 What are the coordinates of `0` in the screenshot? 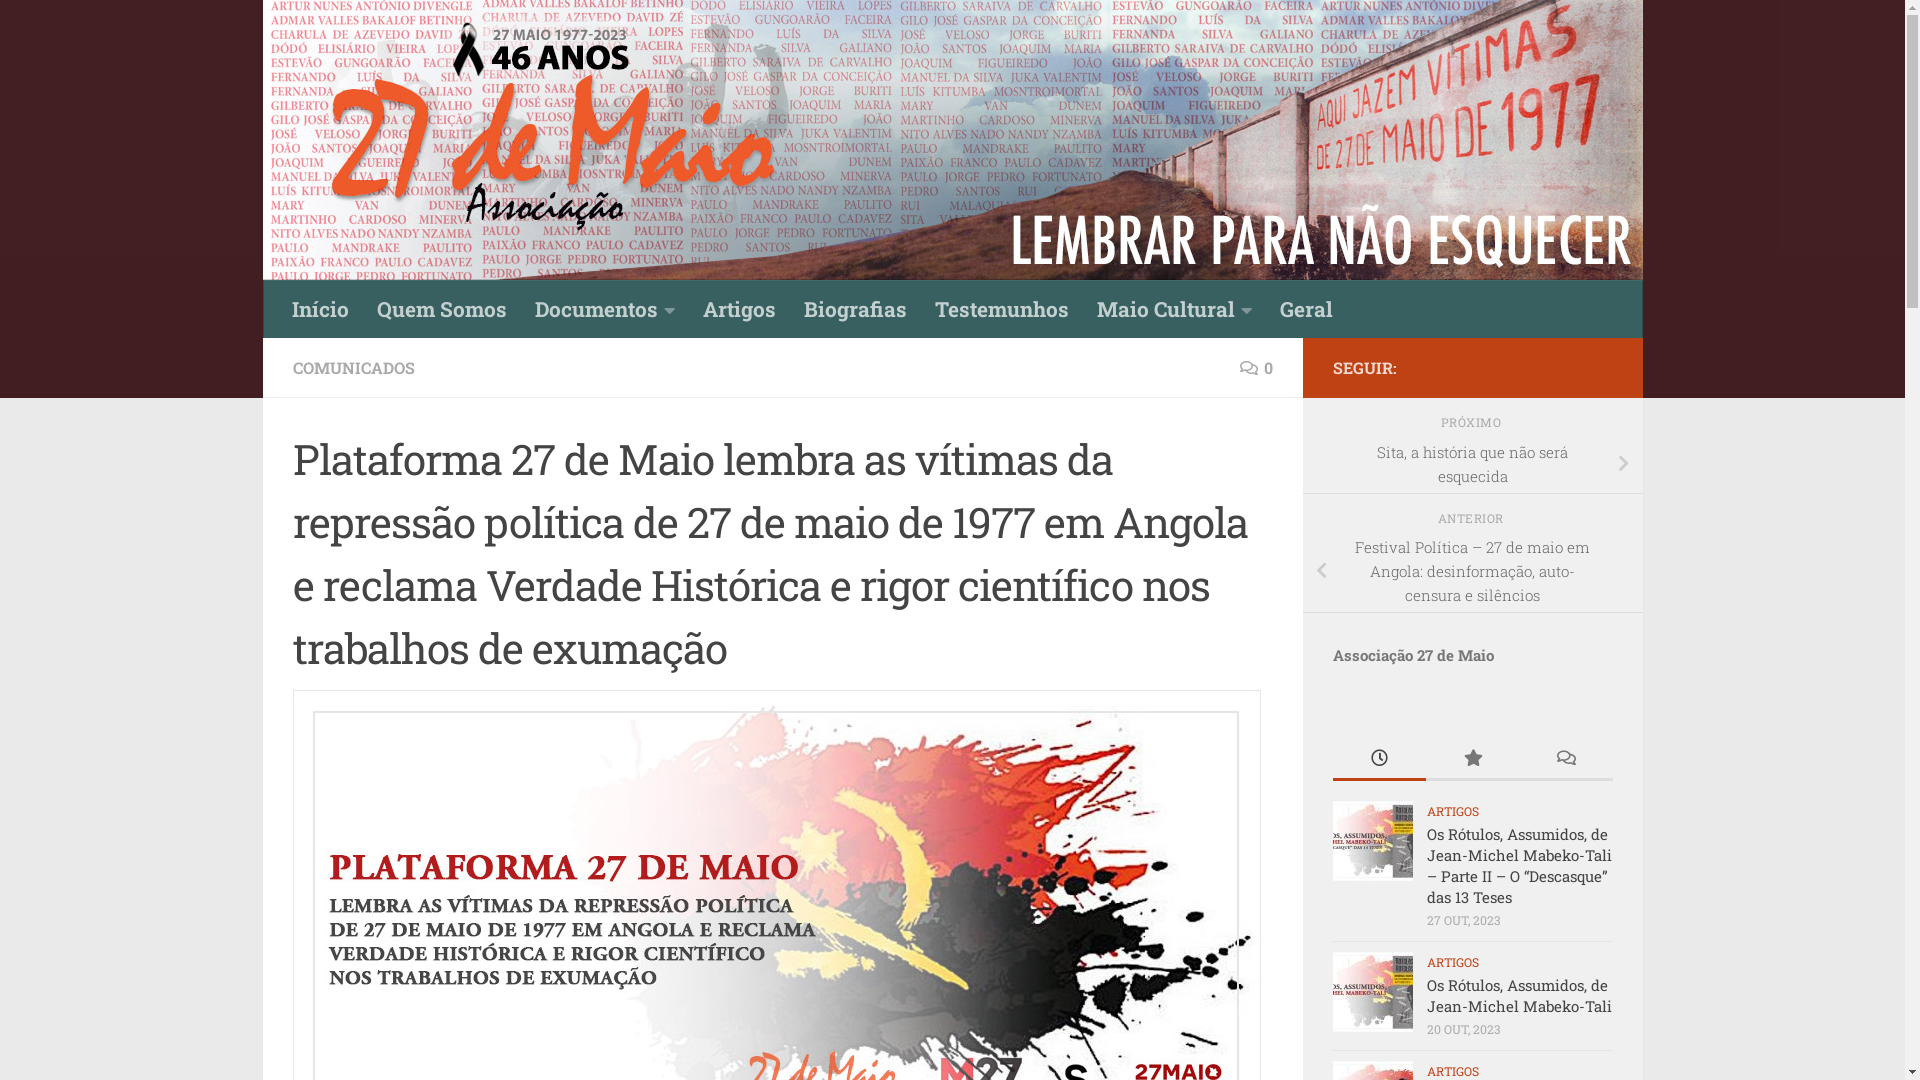 It's located at (1256, 368).